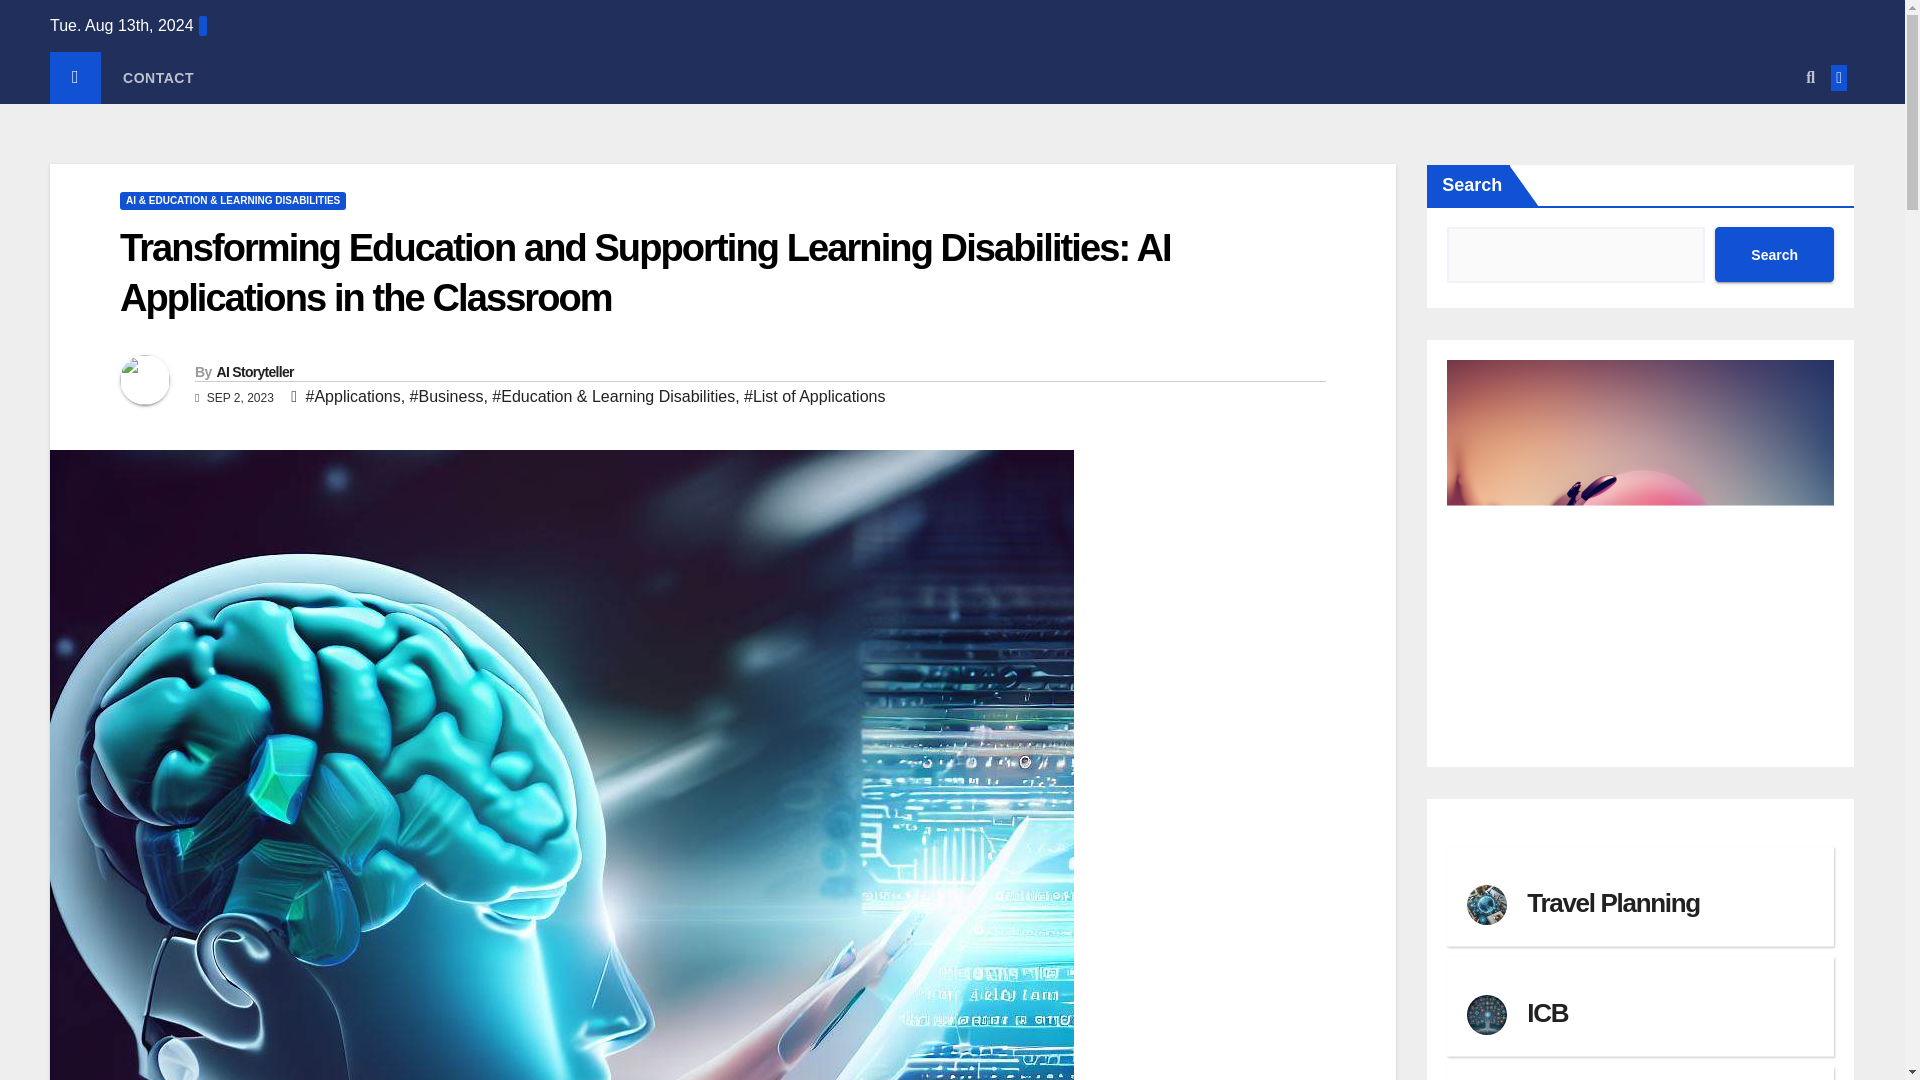  I want to click on Search, so click(1774, 254).